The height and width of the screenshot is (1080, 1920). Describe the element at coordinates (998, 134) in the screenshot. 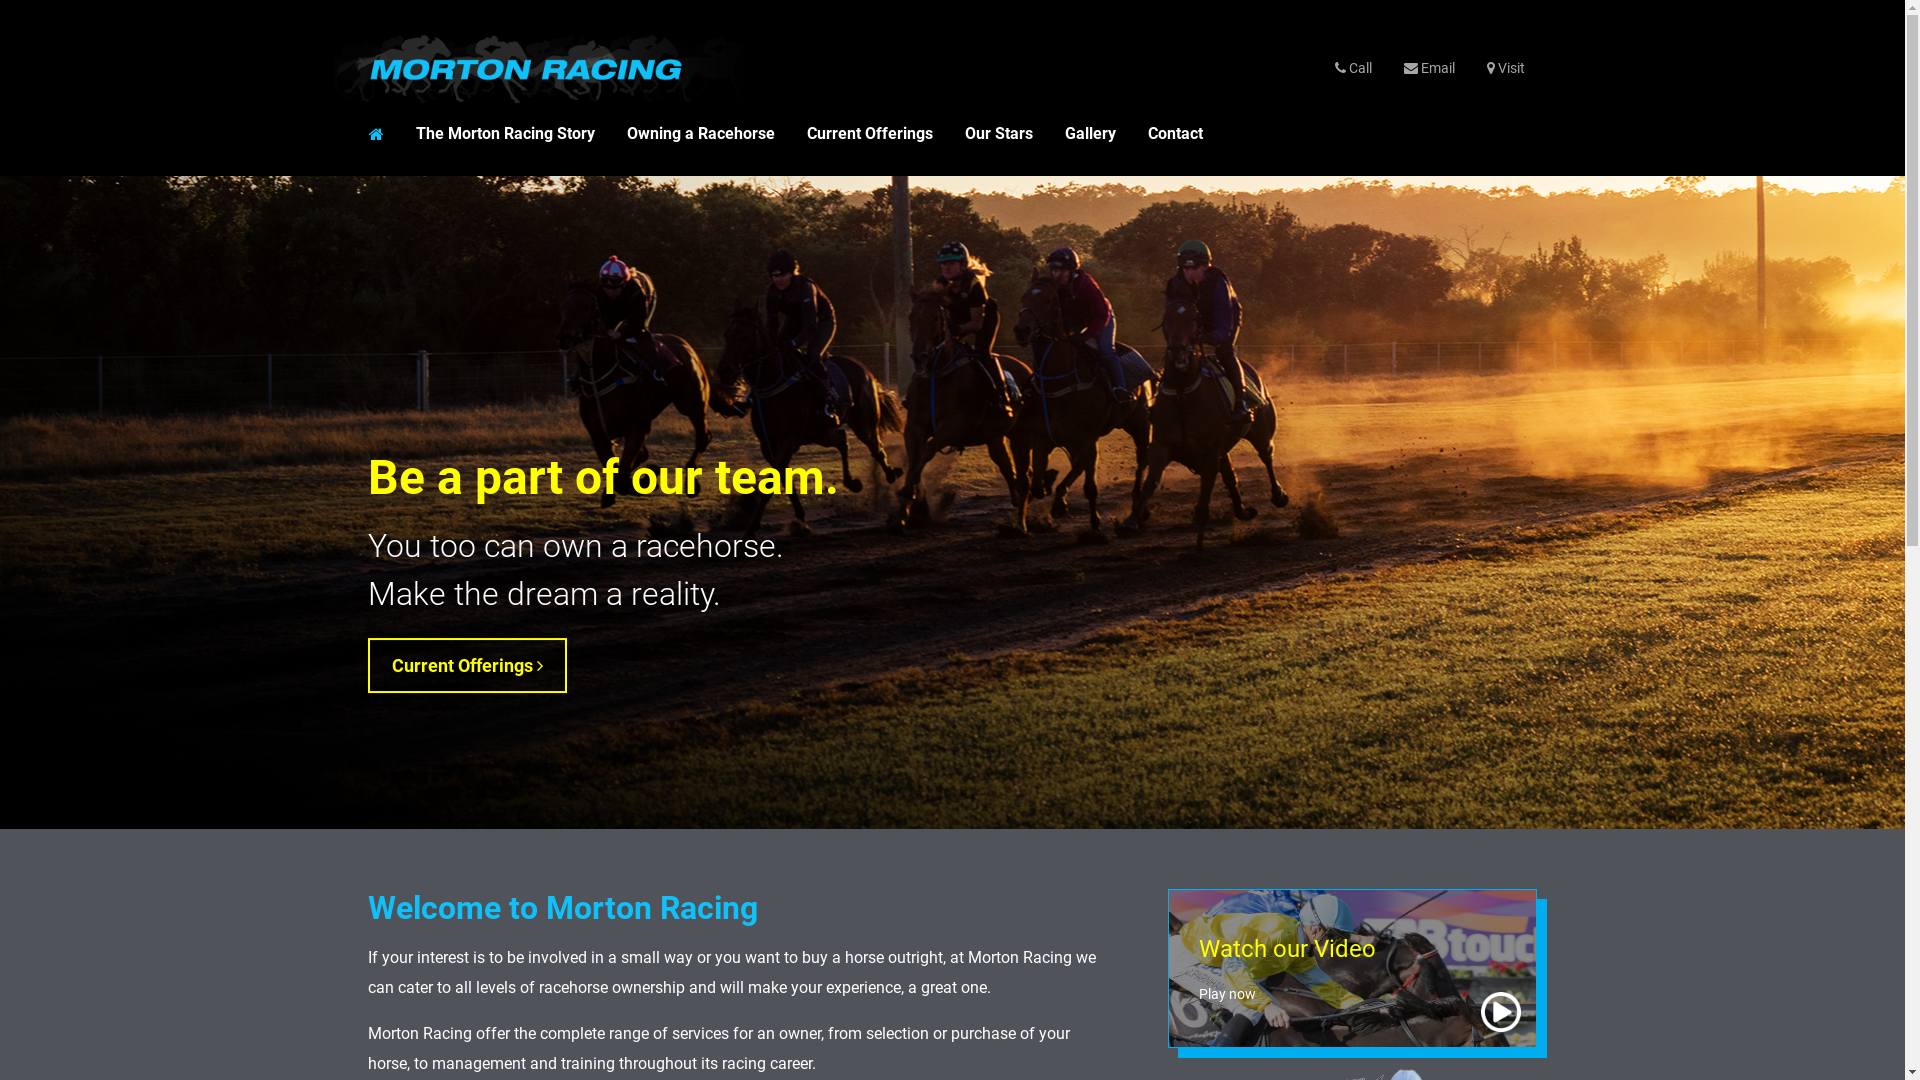

I see `Our Stars` at that location.